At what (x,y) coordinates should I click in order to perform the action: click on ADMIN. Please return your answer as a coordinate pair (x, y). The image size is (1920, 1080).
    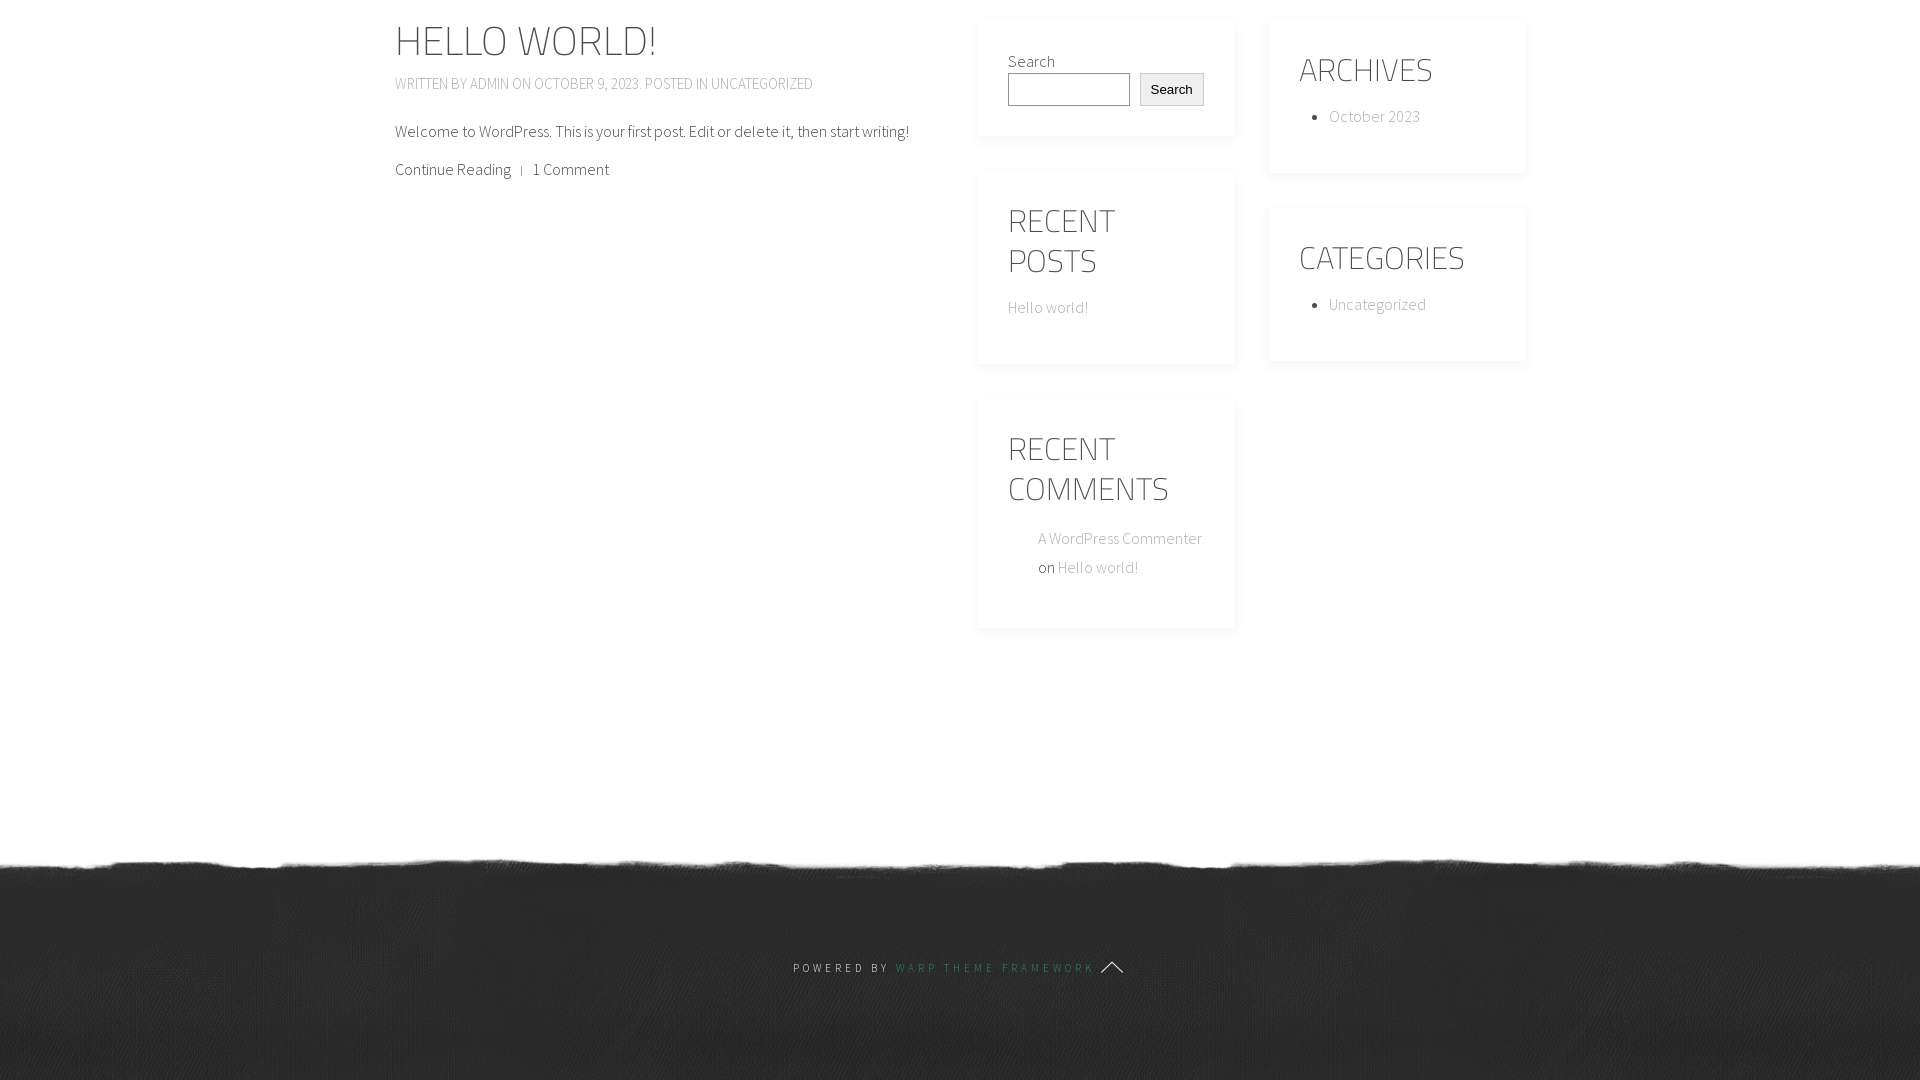
    Looking at the image, I should click on (489, 84).